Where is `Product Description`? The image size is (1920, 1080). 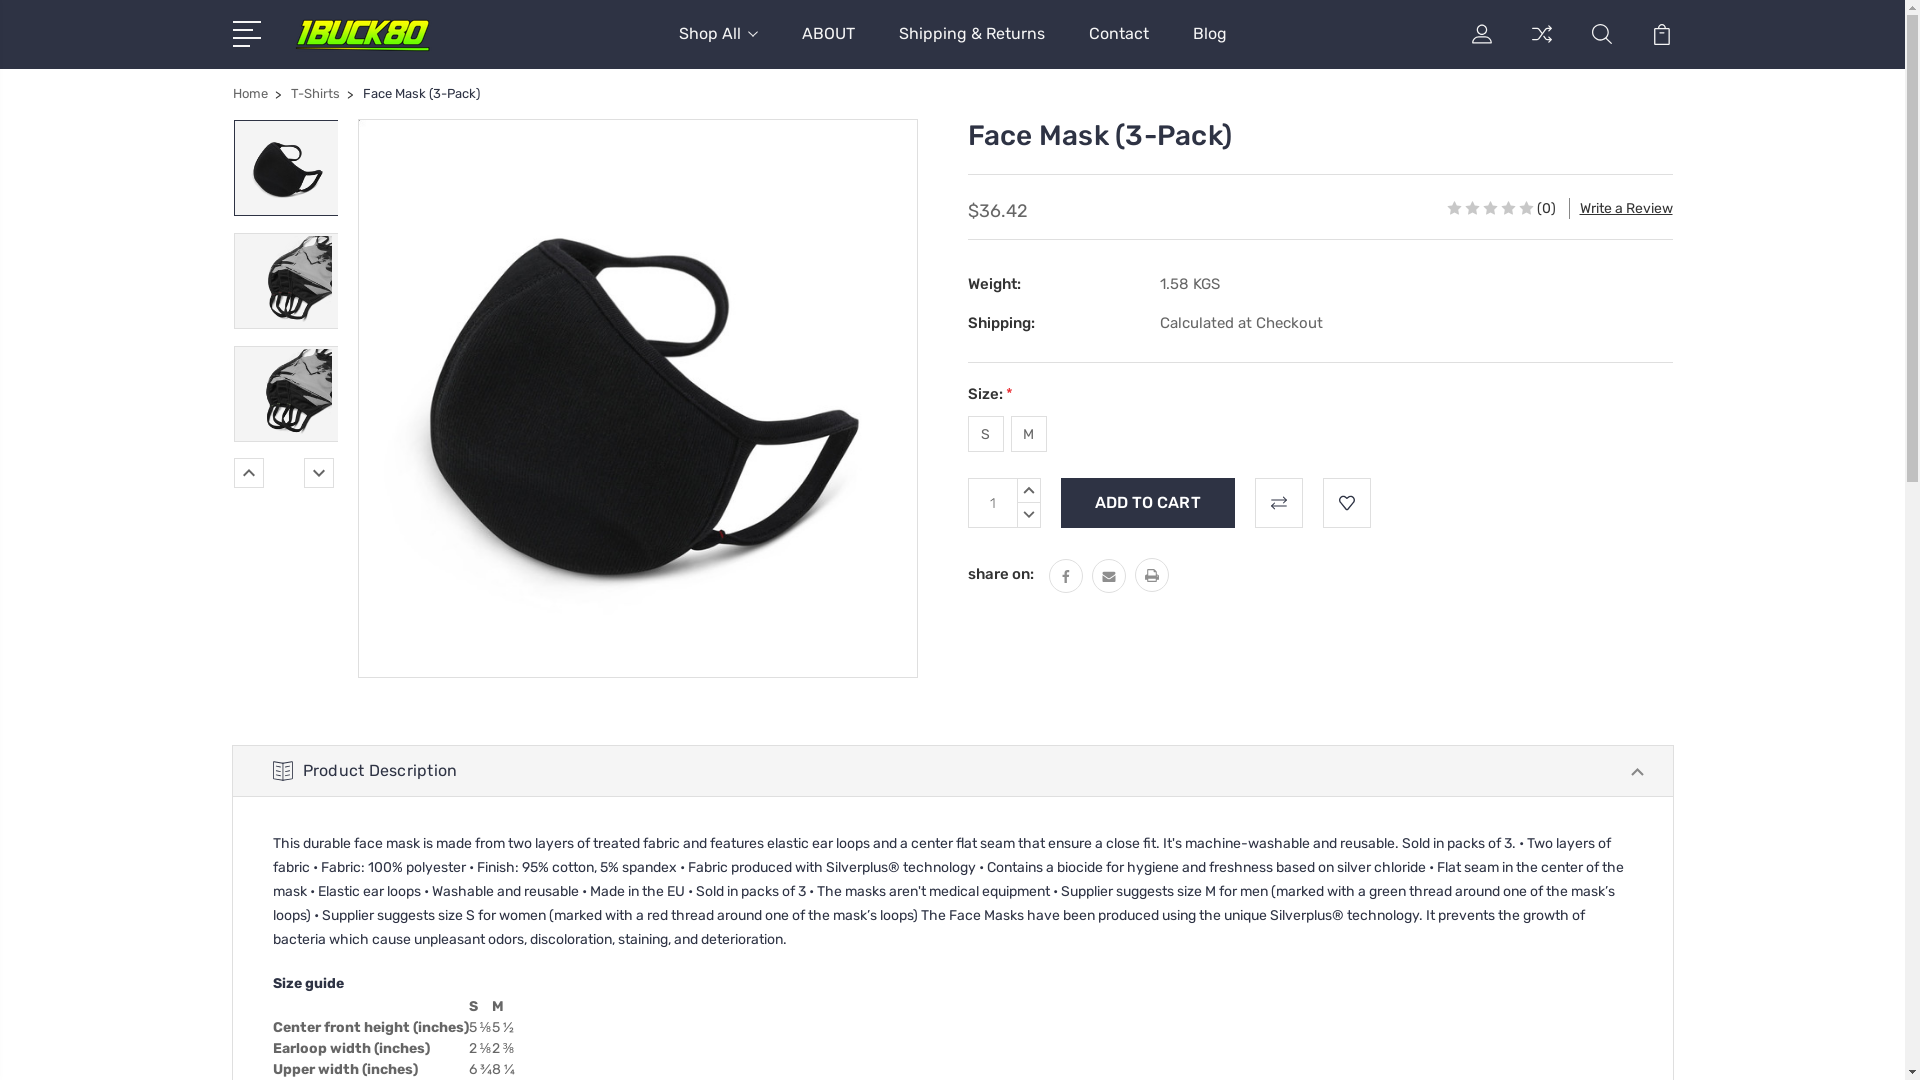 Product Description is located at coordinates (952, 771).